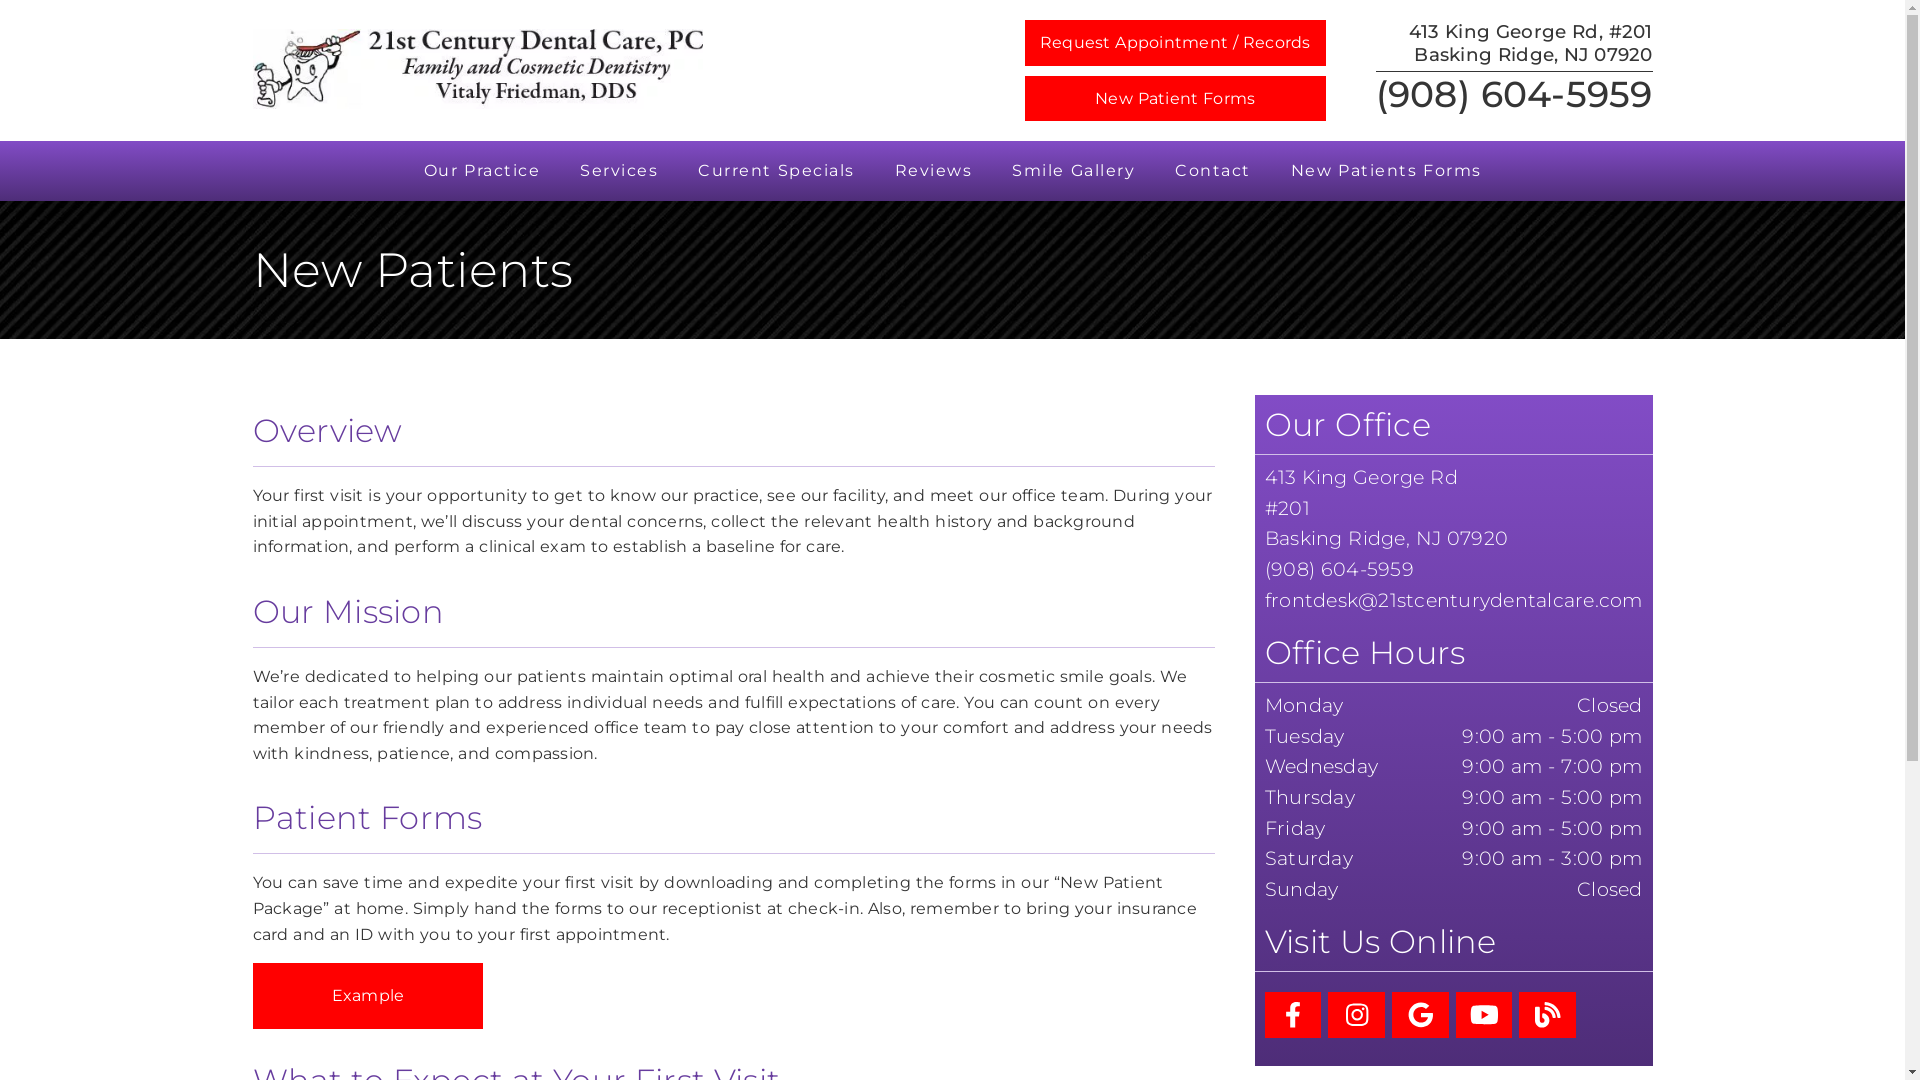 The height and width of the screenshot is (1080, 1920). Describe the element at coordinates (1386, 171) in the screenshot. I see `New Patients Forms` at that location.